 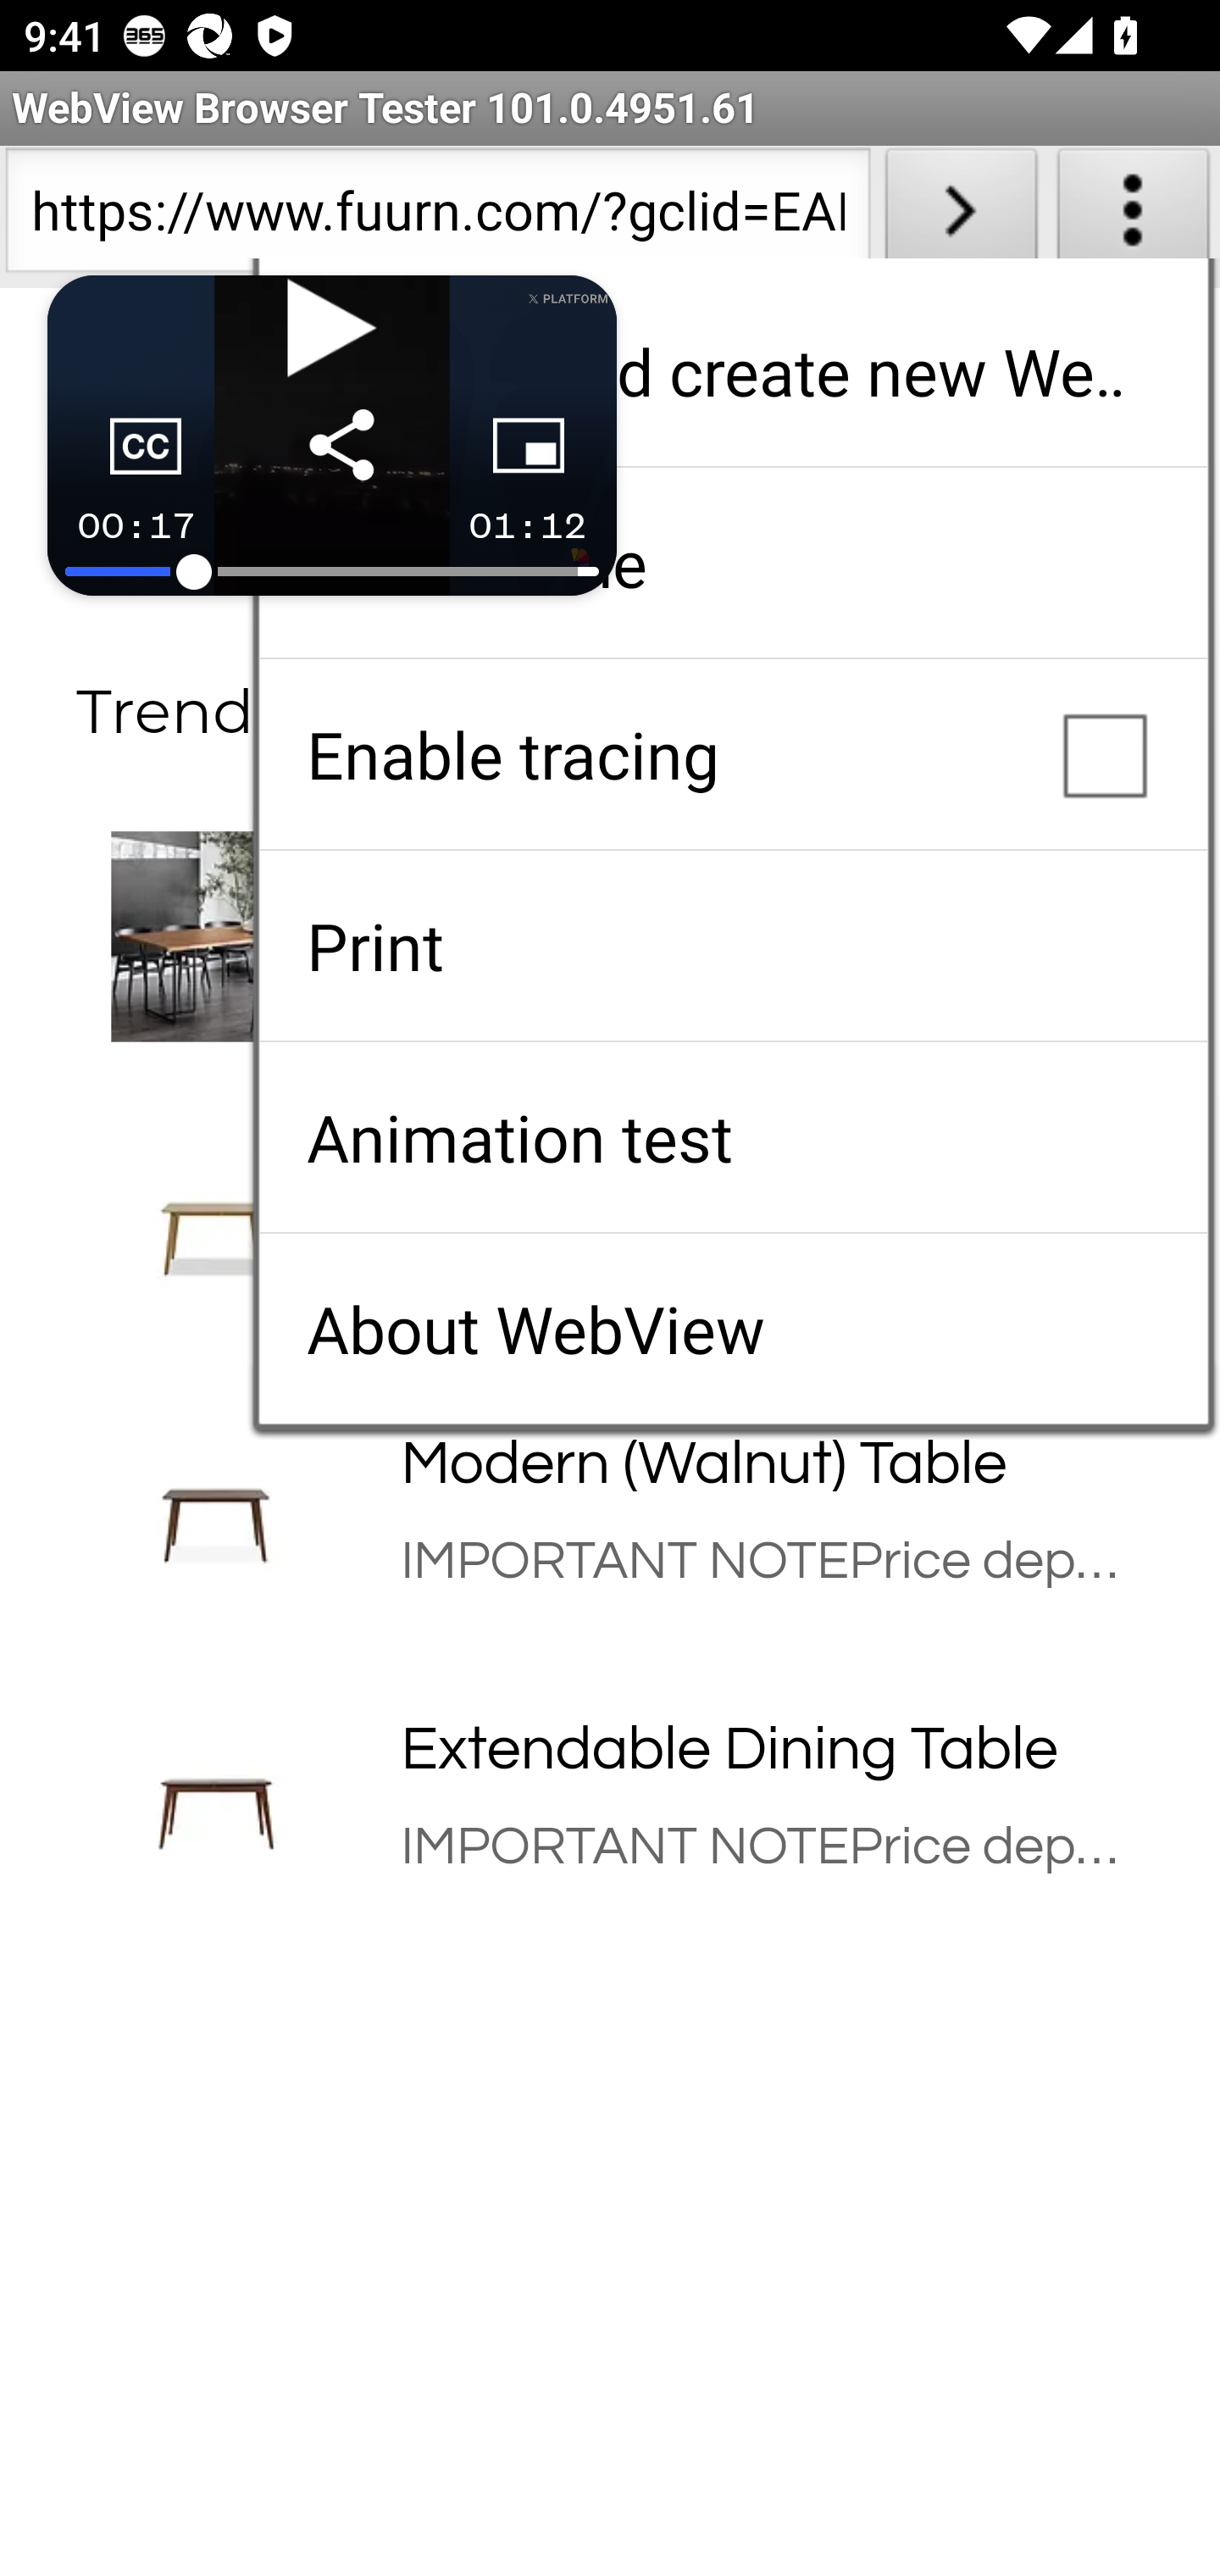 I want to click on Print, so click(x=733, y=946).